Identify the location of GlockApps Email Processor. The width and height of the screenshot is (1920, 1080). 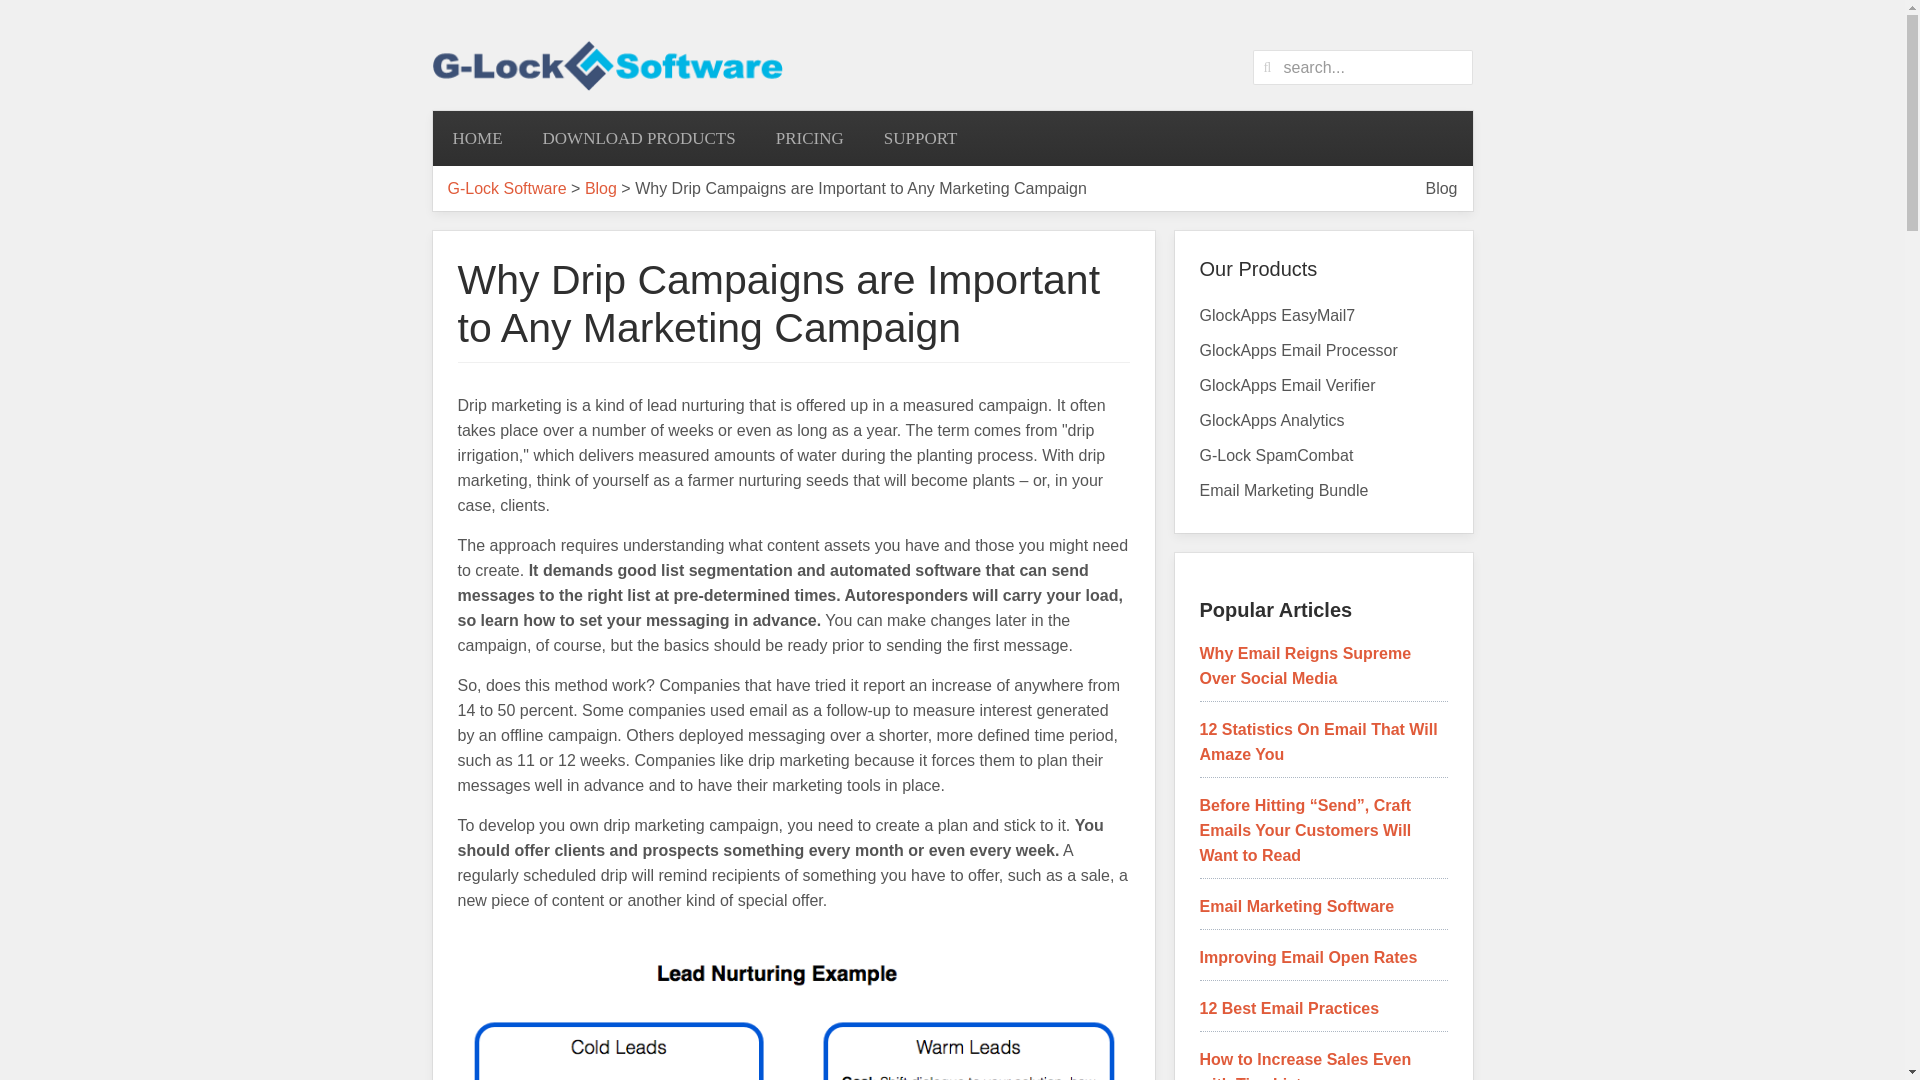
(1322, 350).